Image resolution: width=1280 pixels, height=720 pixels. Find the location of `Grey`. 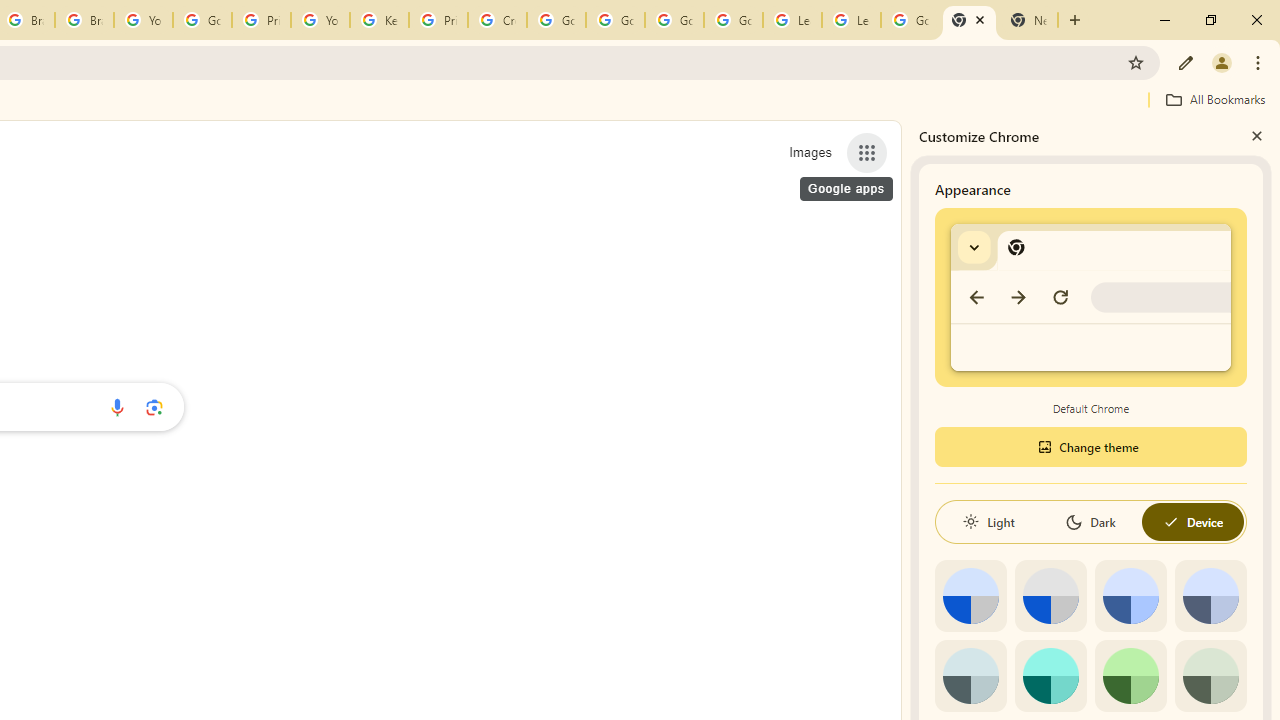

Grey is located at coordinates (970, 676).